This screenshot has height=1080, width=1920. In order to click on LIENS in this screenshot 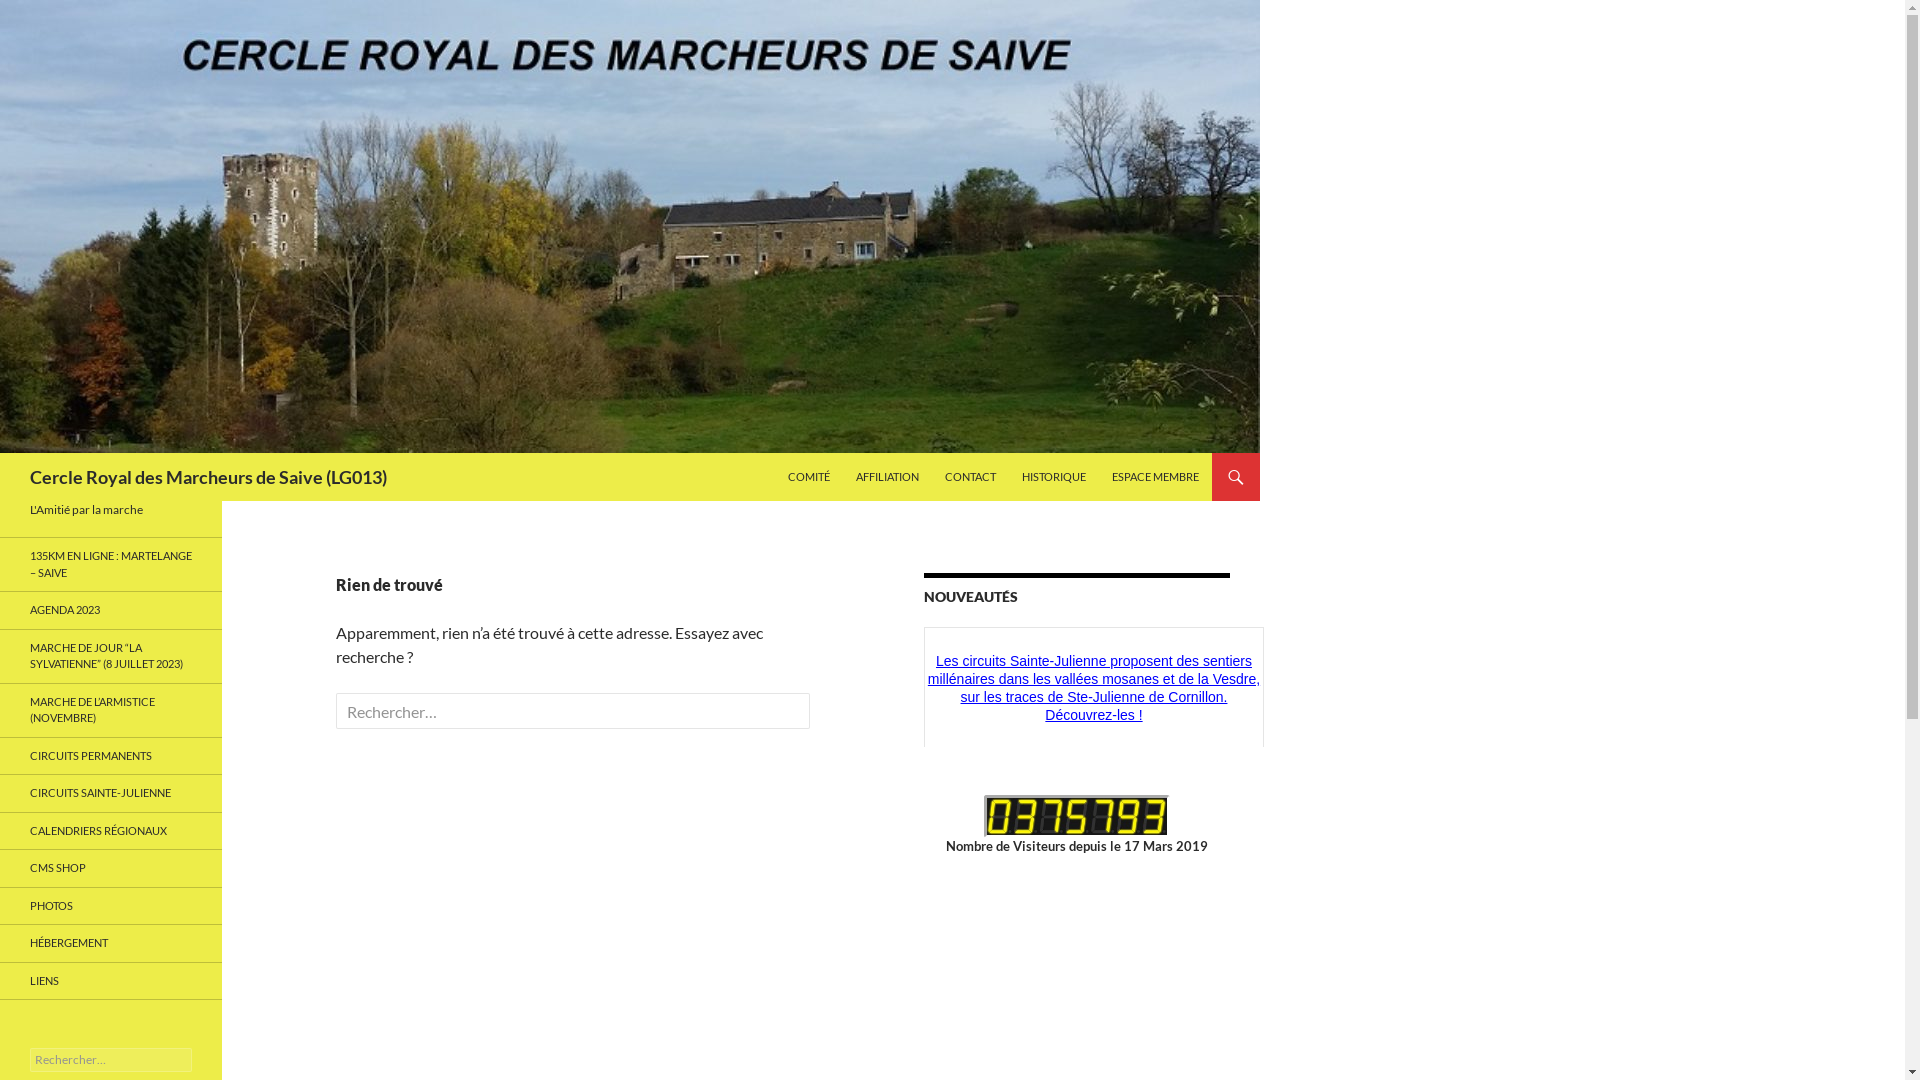, I will do `click(111, 980)`.